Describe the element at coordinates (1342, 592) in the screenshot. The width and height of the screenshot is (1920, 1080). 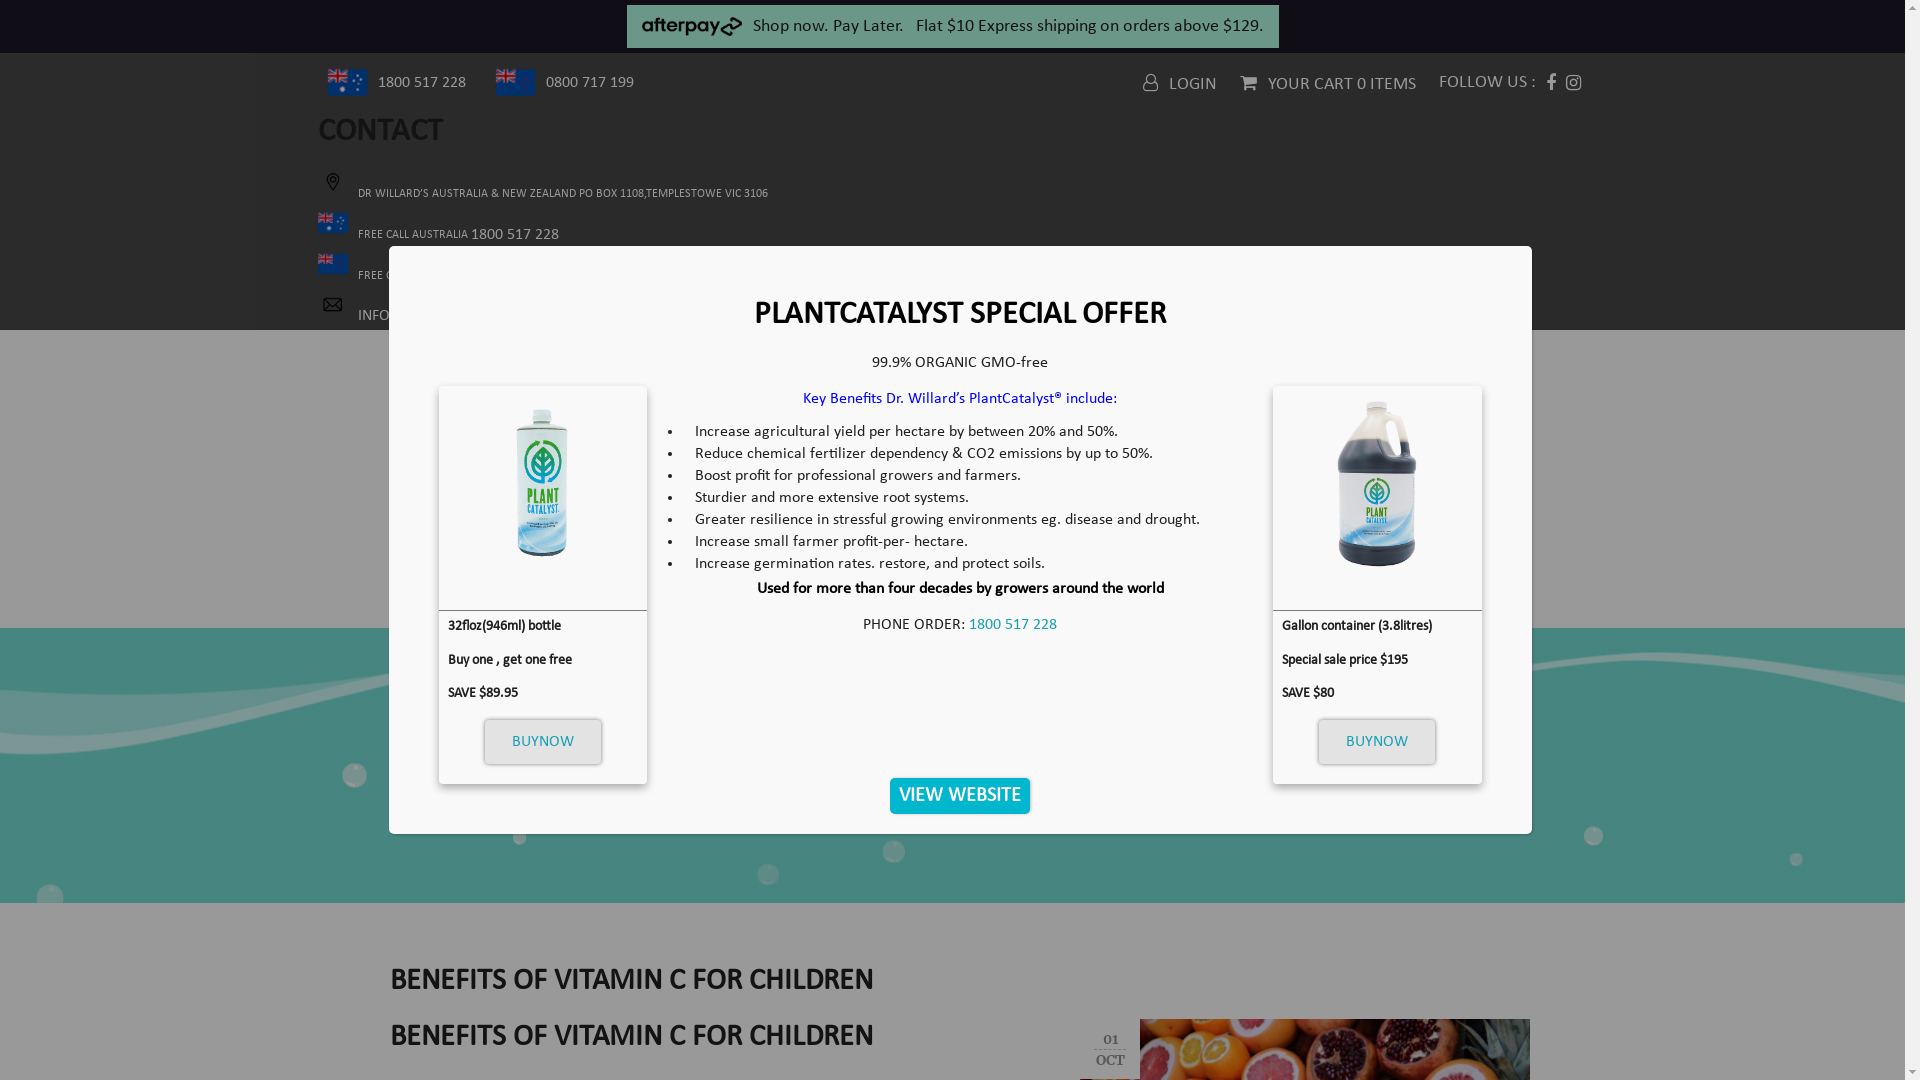
I see `ASK DR WILLARD` at that location.